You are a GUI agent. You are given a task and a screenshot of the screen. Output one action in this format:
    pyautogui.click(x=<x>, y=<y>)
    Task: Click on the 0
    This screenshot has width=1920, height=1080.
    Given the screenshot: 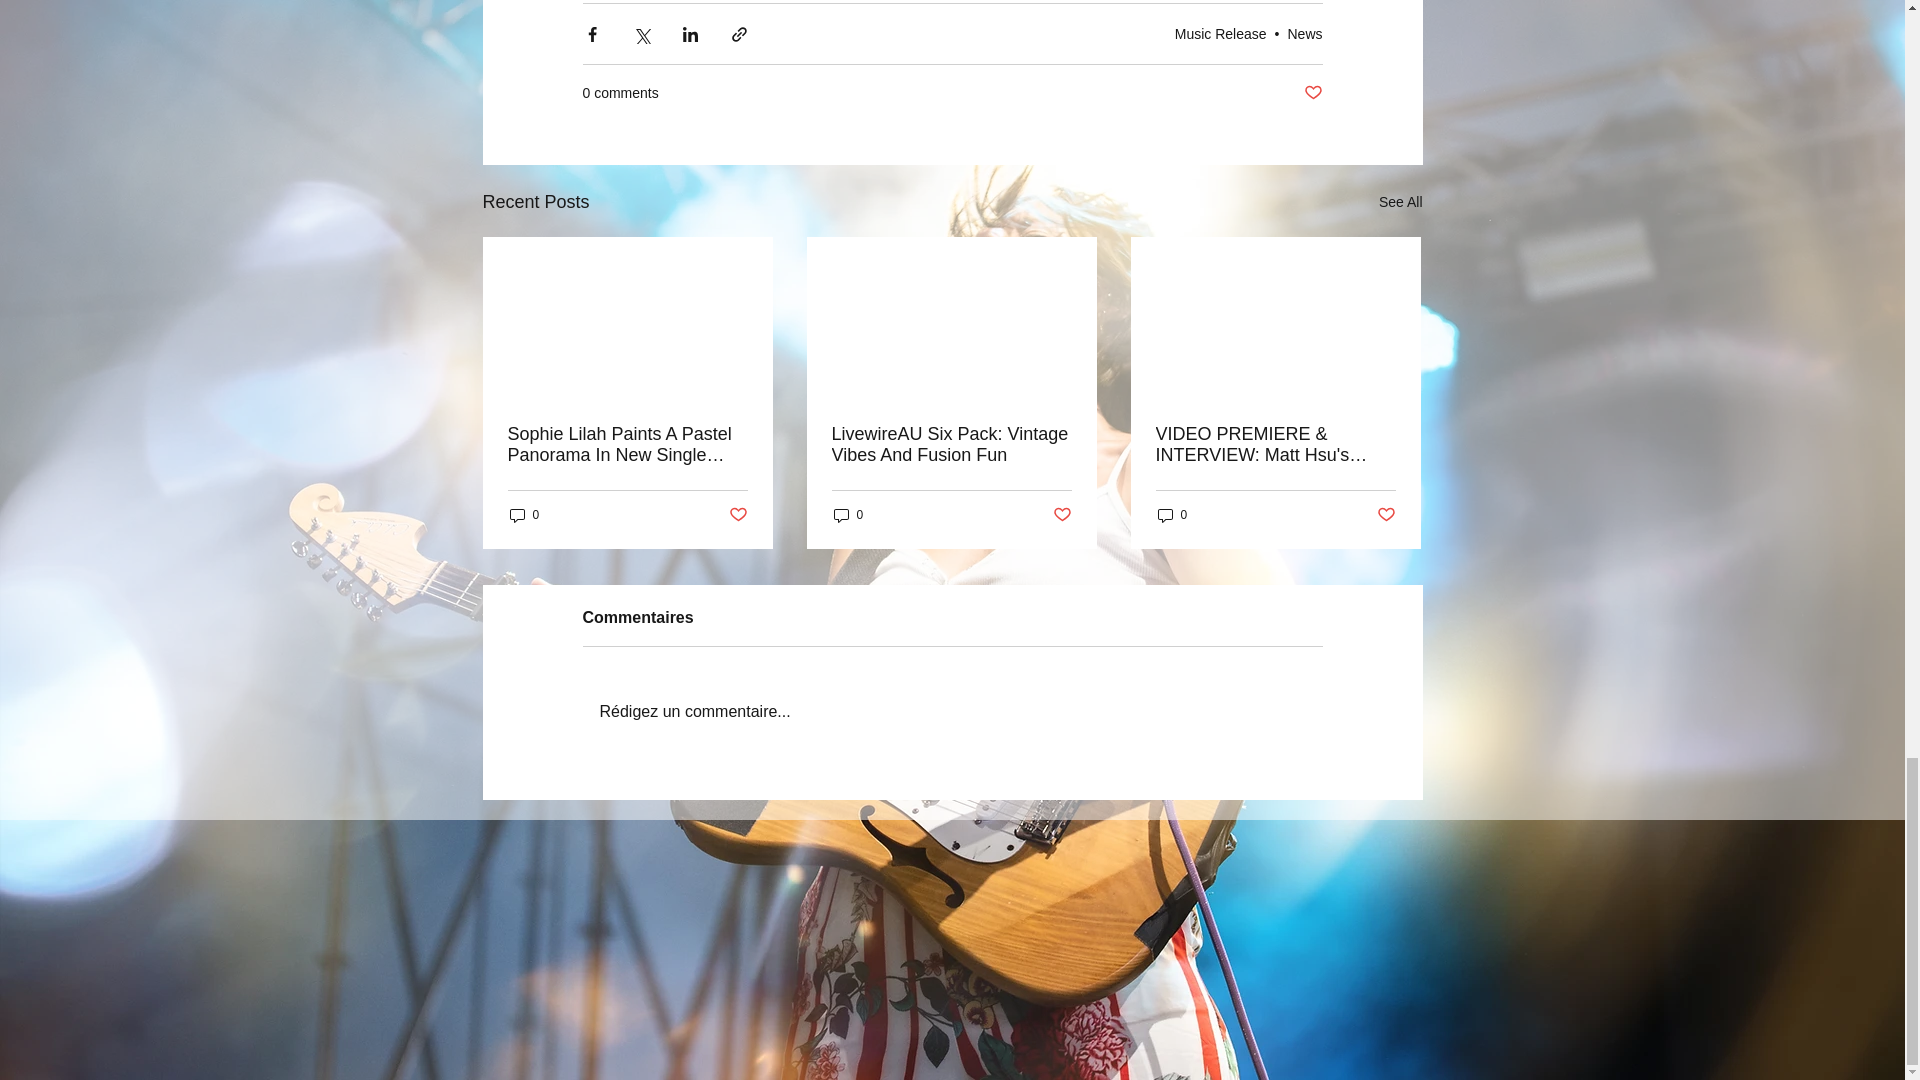 What is the action you would take?
    pyautogui.click(x=848, y=515)
    